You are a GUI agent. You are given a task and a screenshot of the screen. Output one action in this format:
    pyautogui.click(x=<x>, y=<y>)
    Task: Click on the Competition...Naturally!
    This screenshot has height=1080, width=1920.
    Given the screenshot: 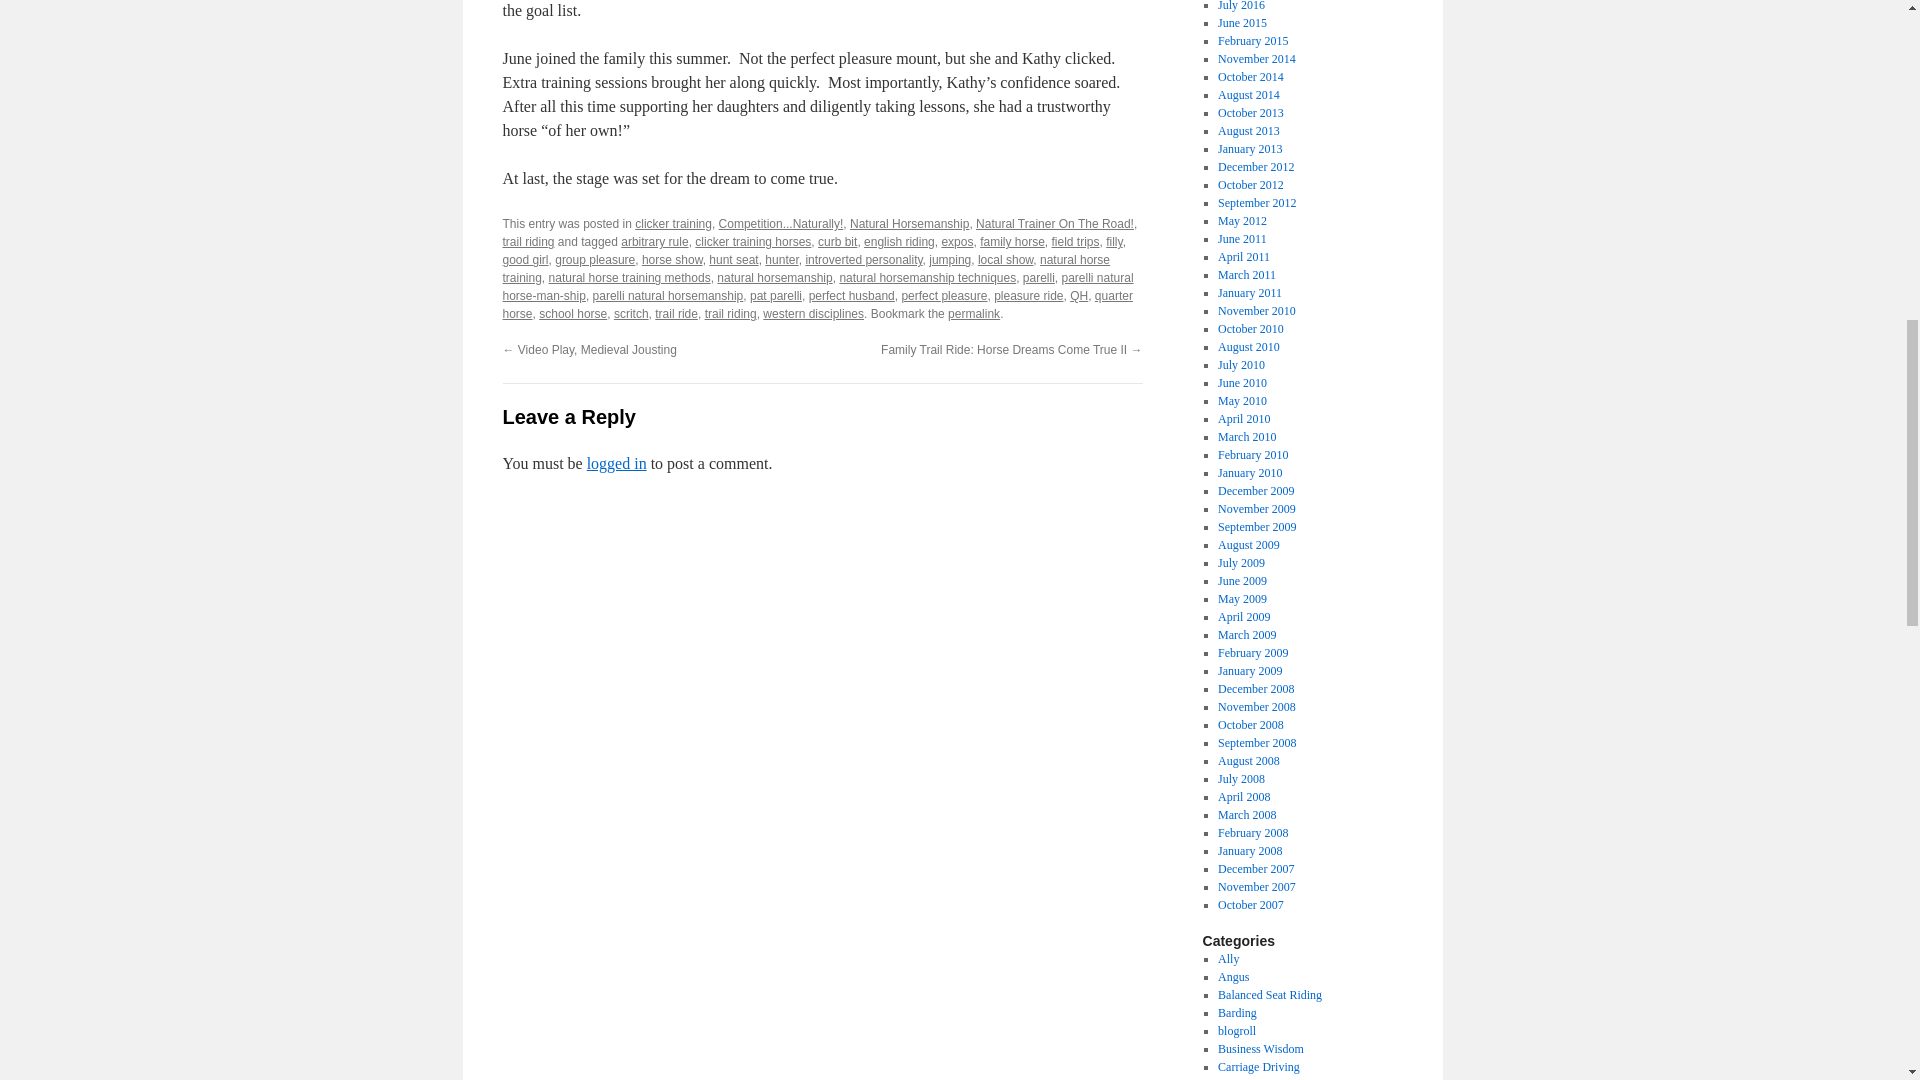 What is the action you would take?
    pyautogui.click(x=781, y=224)
    